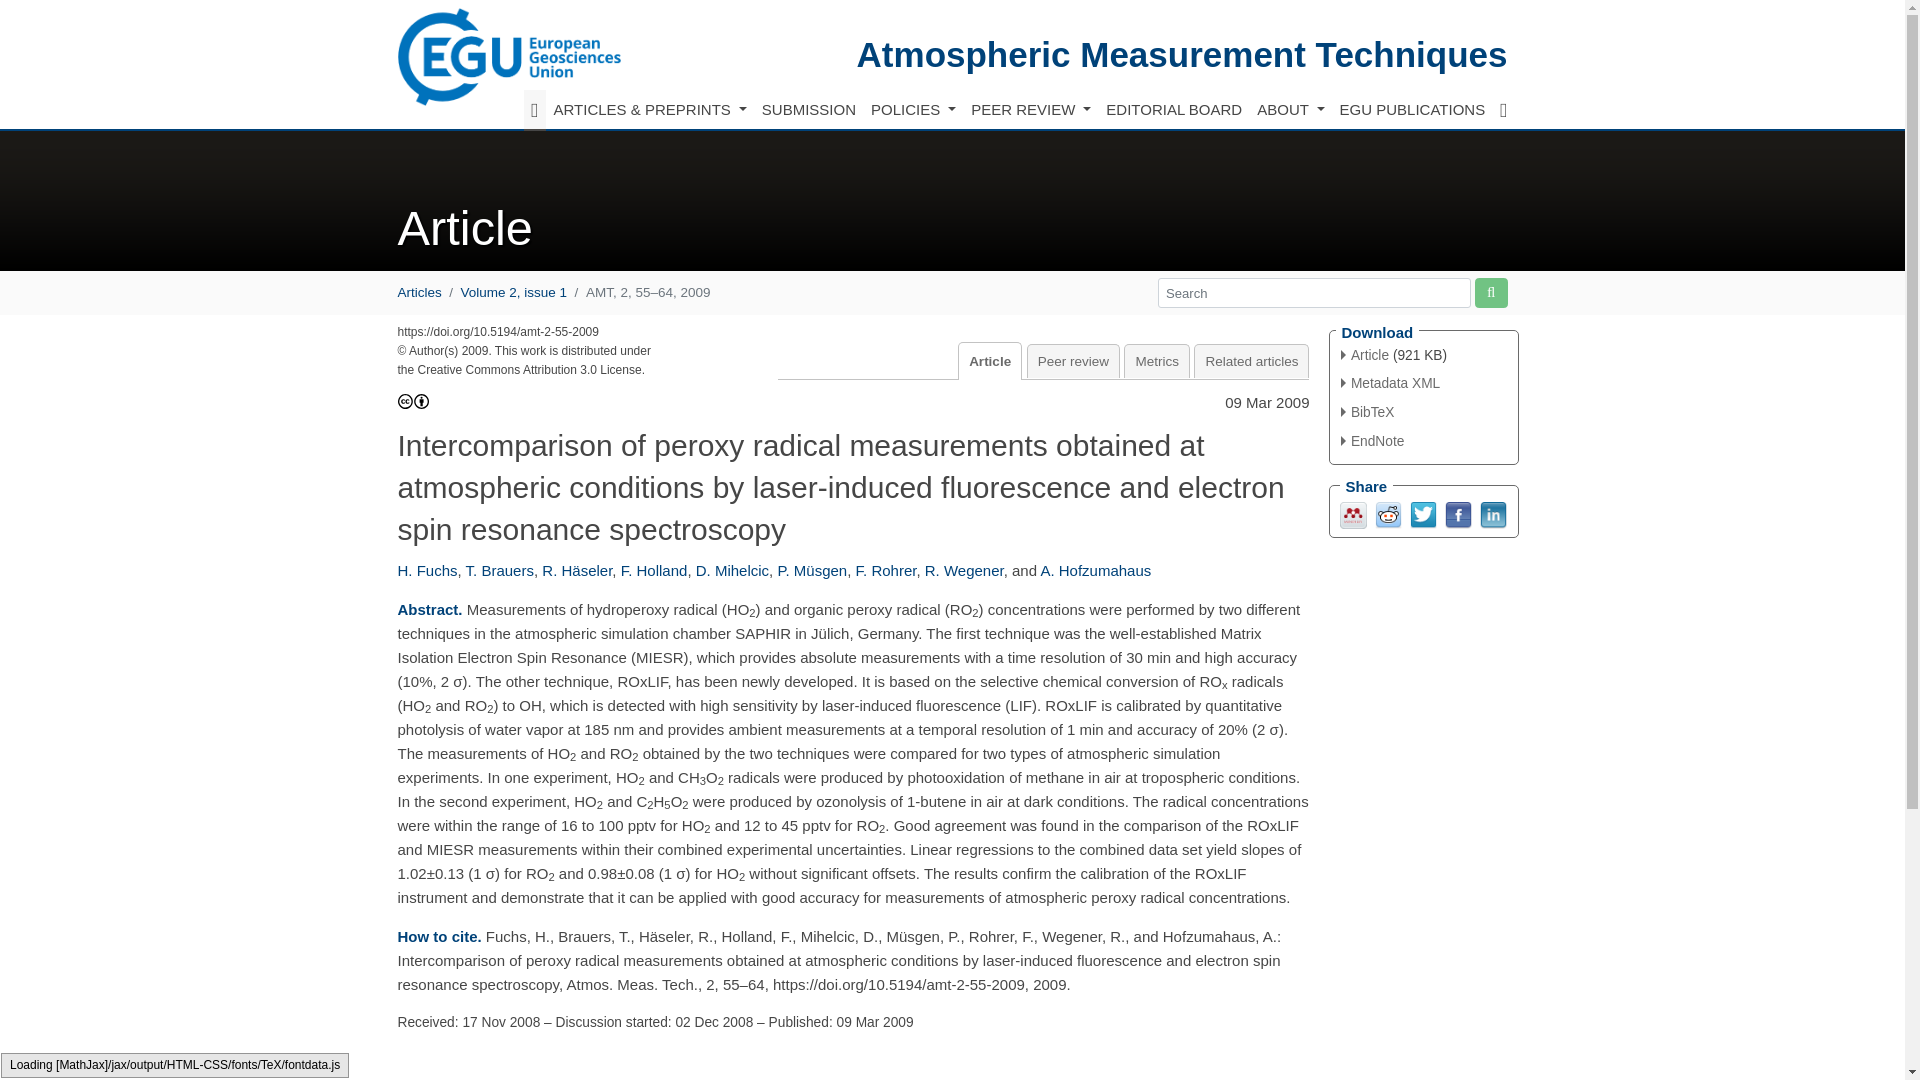 The height and width of the screenshot is (1080, 1920). I want to click on XML Version, so click(1390, 382).